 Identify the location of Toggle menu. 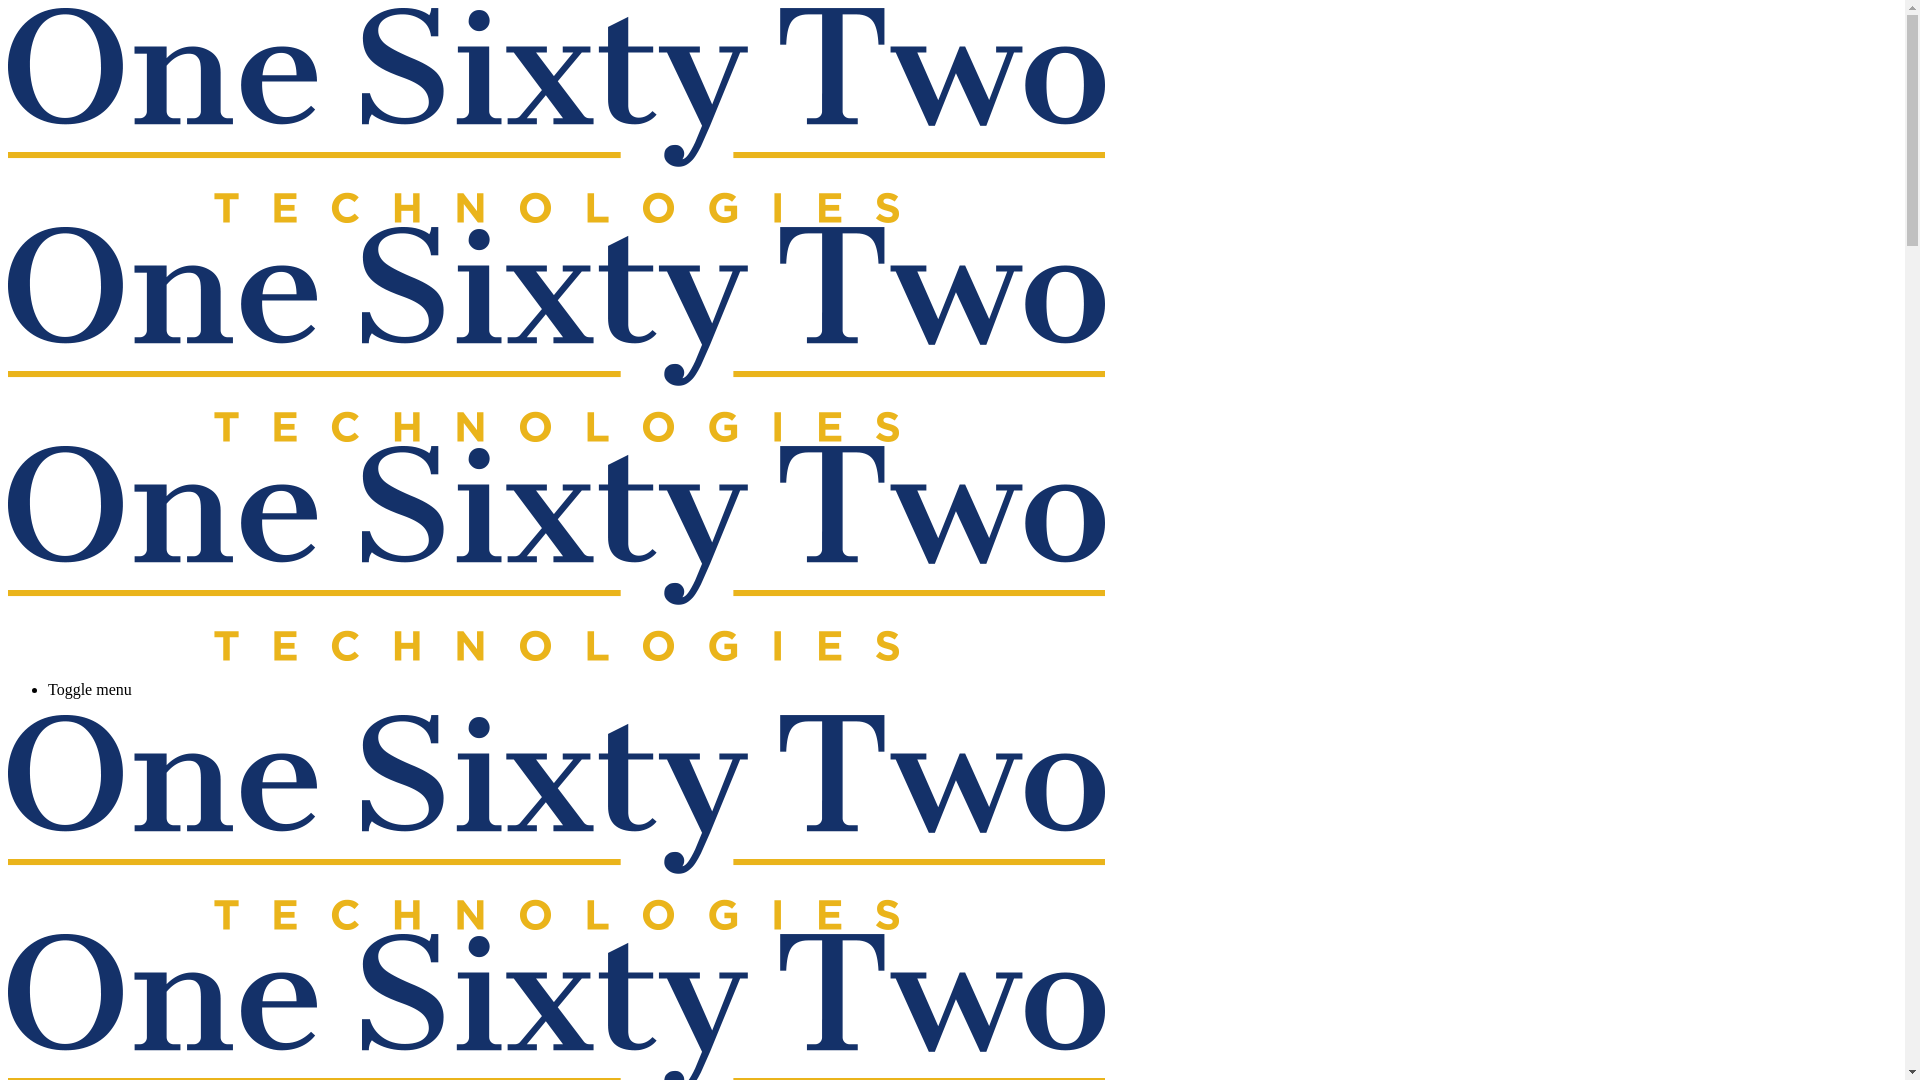
(972, 690).